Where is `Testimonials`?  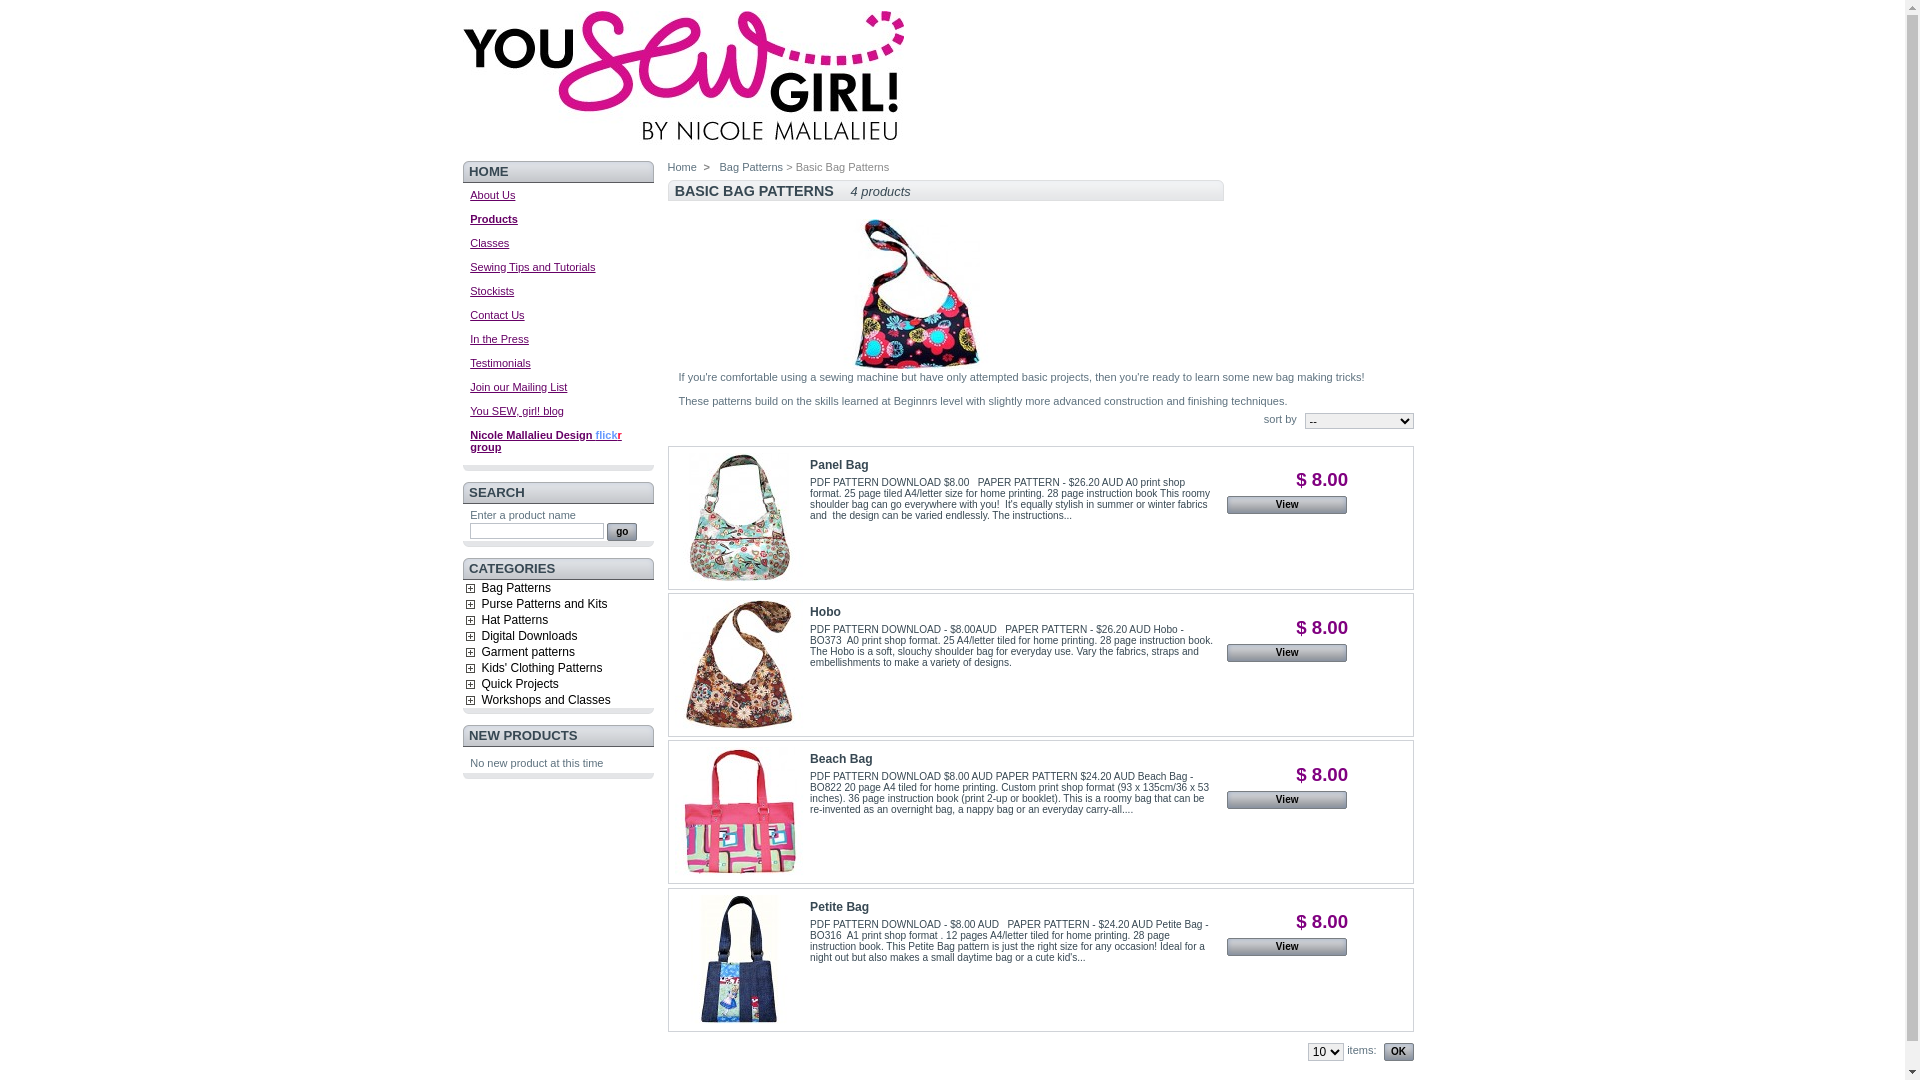
Testimonials is located at coordinates (500, 362).